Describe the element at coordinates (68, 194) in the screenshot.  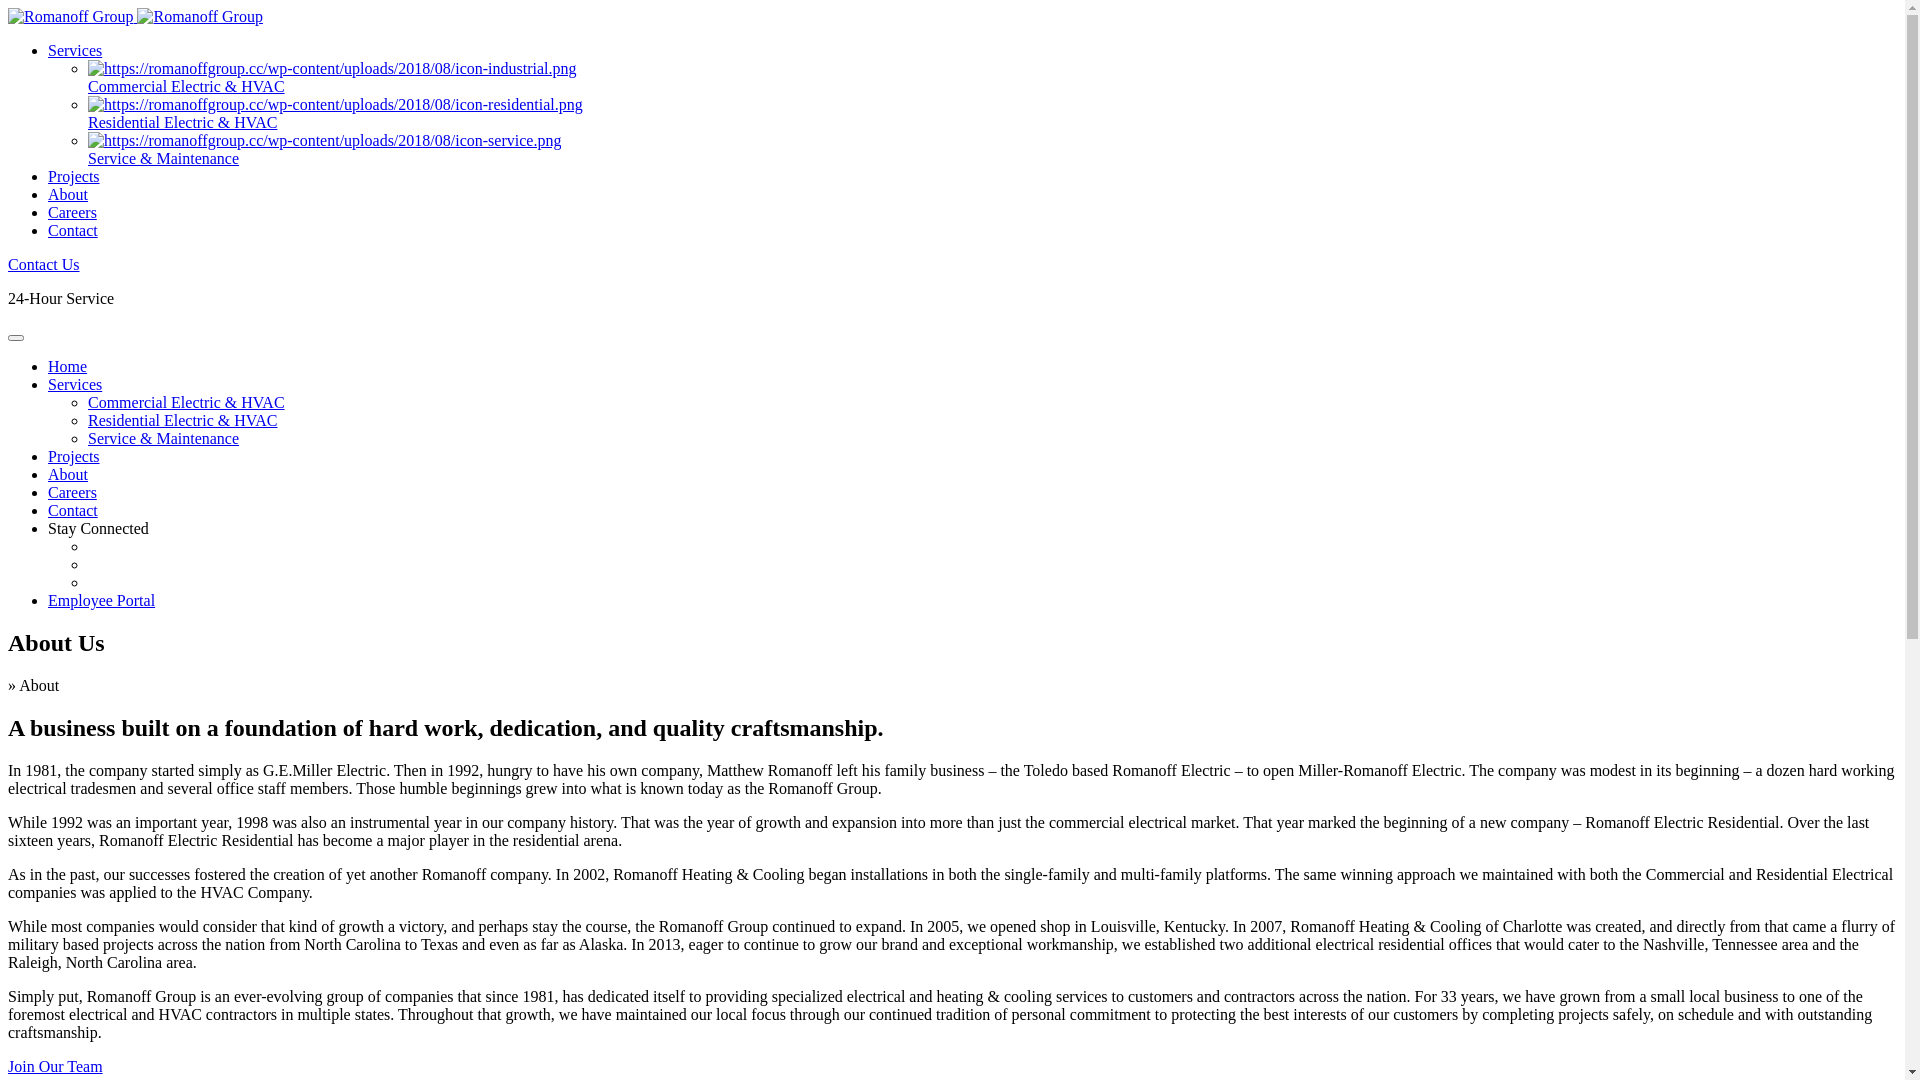
I see `About` at that location.